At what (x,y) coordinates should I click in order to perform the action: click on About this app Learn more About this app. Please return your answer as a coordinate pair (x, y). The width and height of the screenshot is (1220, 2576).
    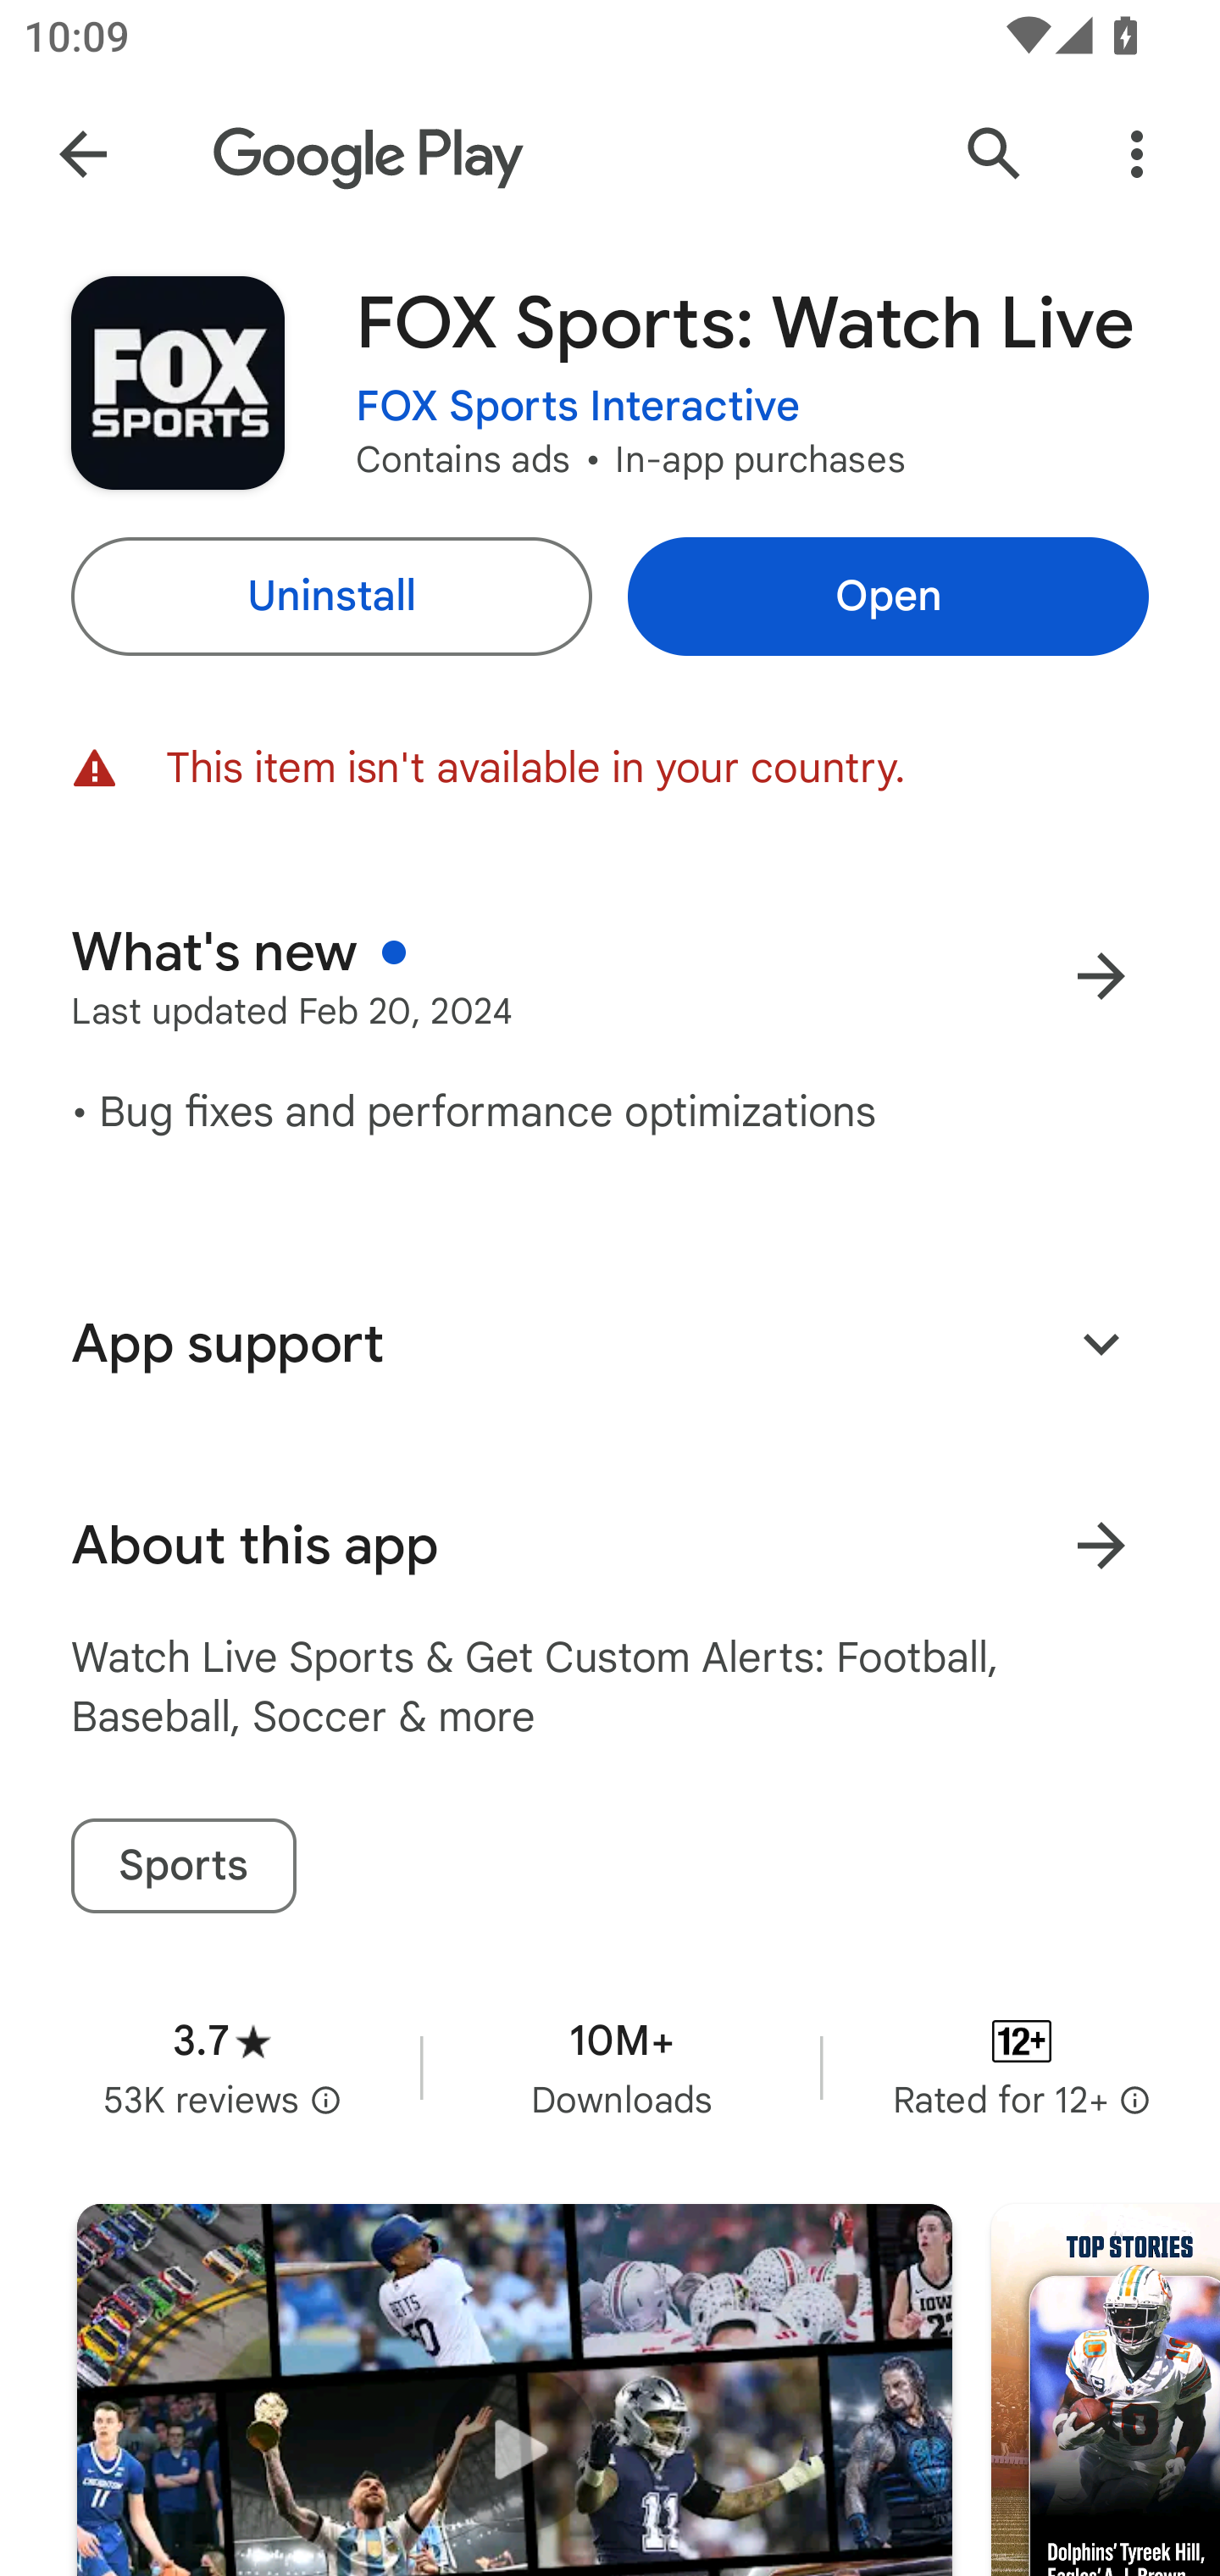
    Looking at the image, I should click on (610, 1546).